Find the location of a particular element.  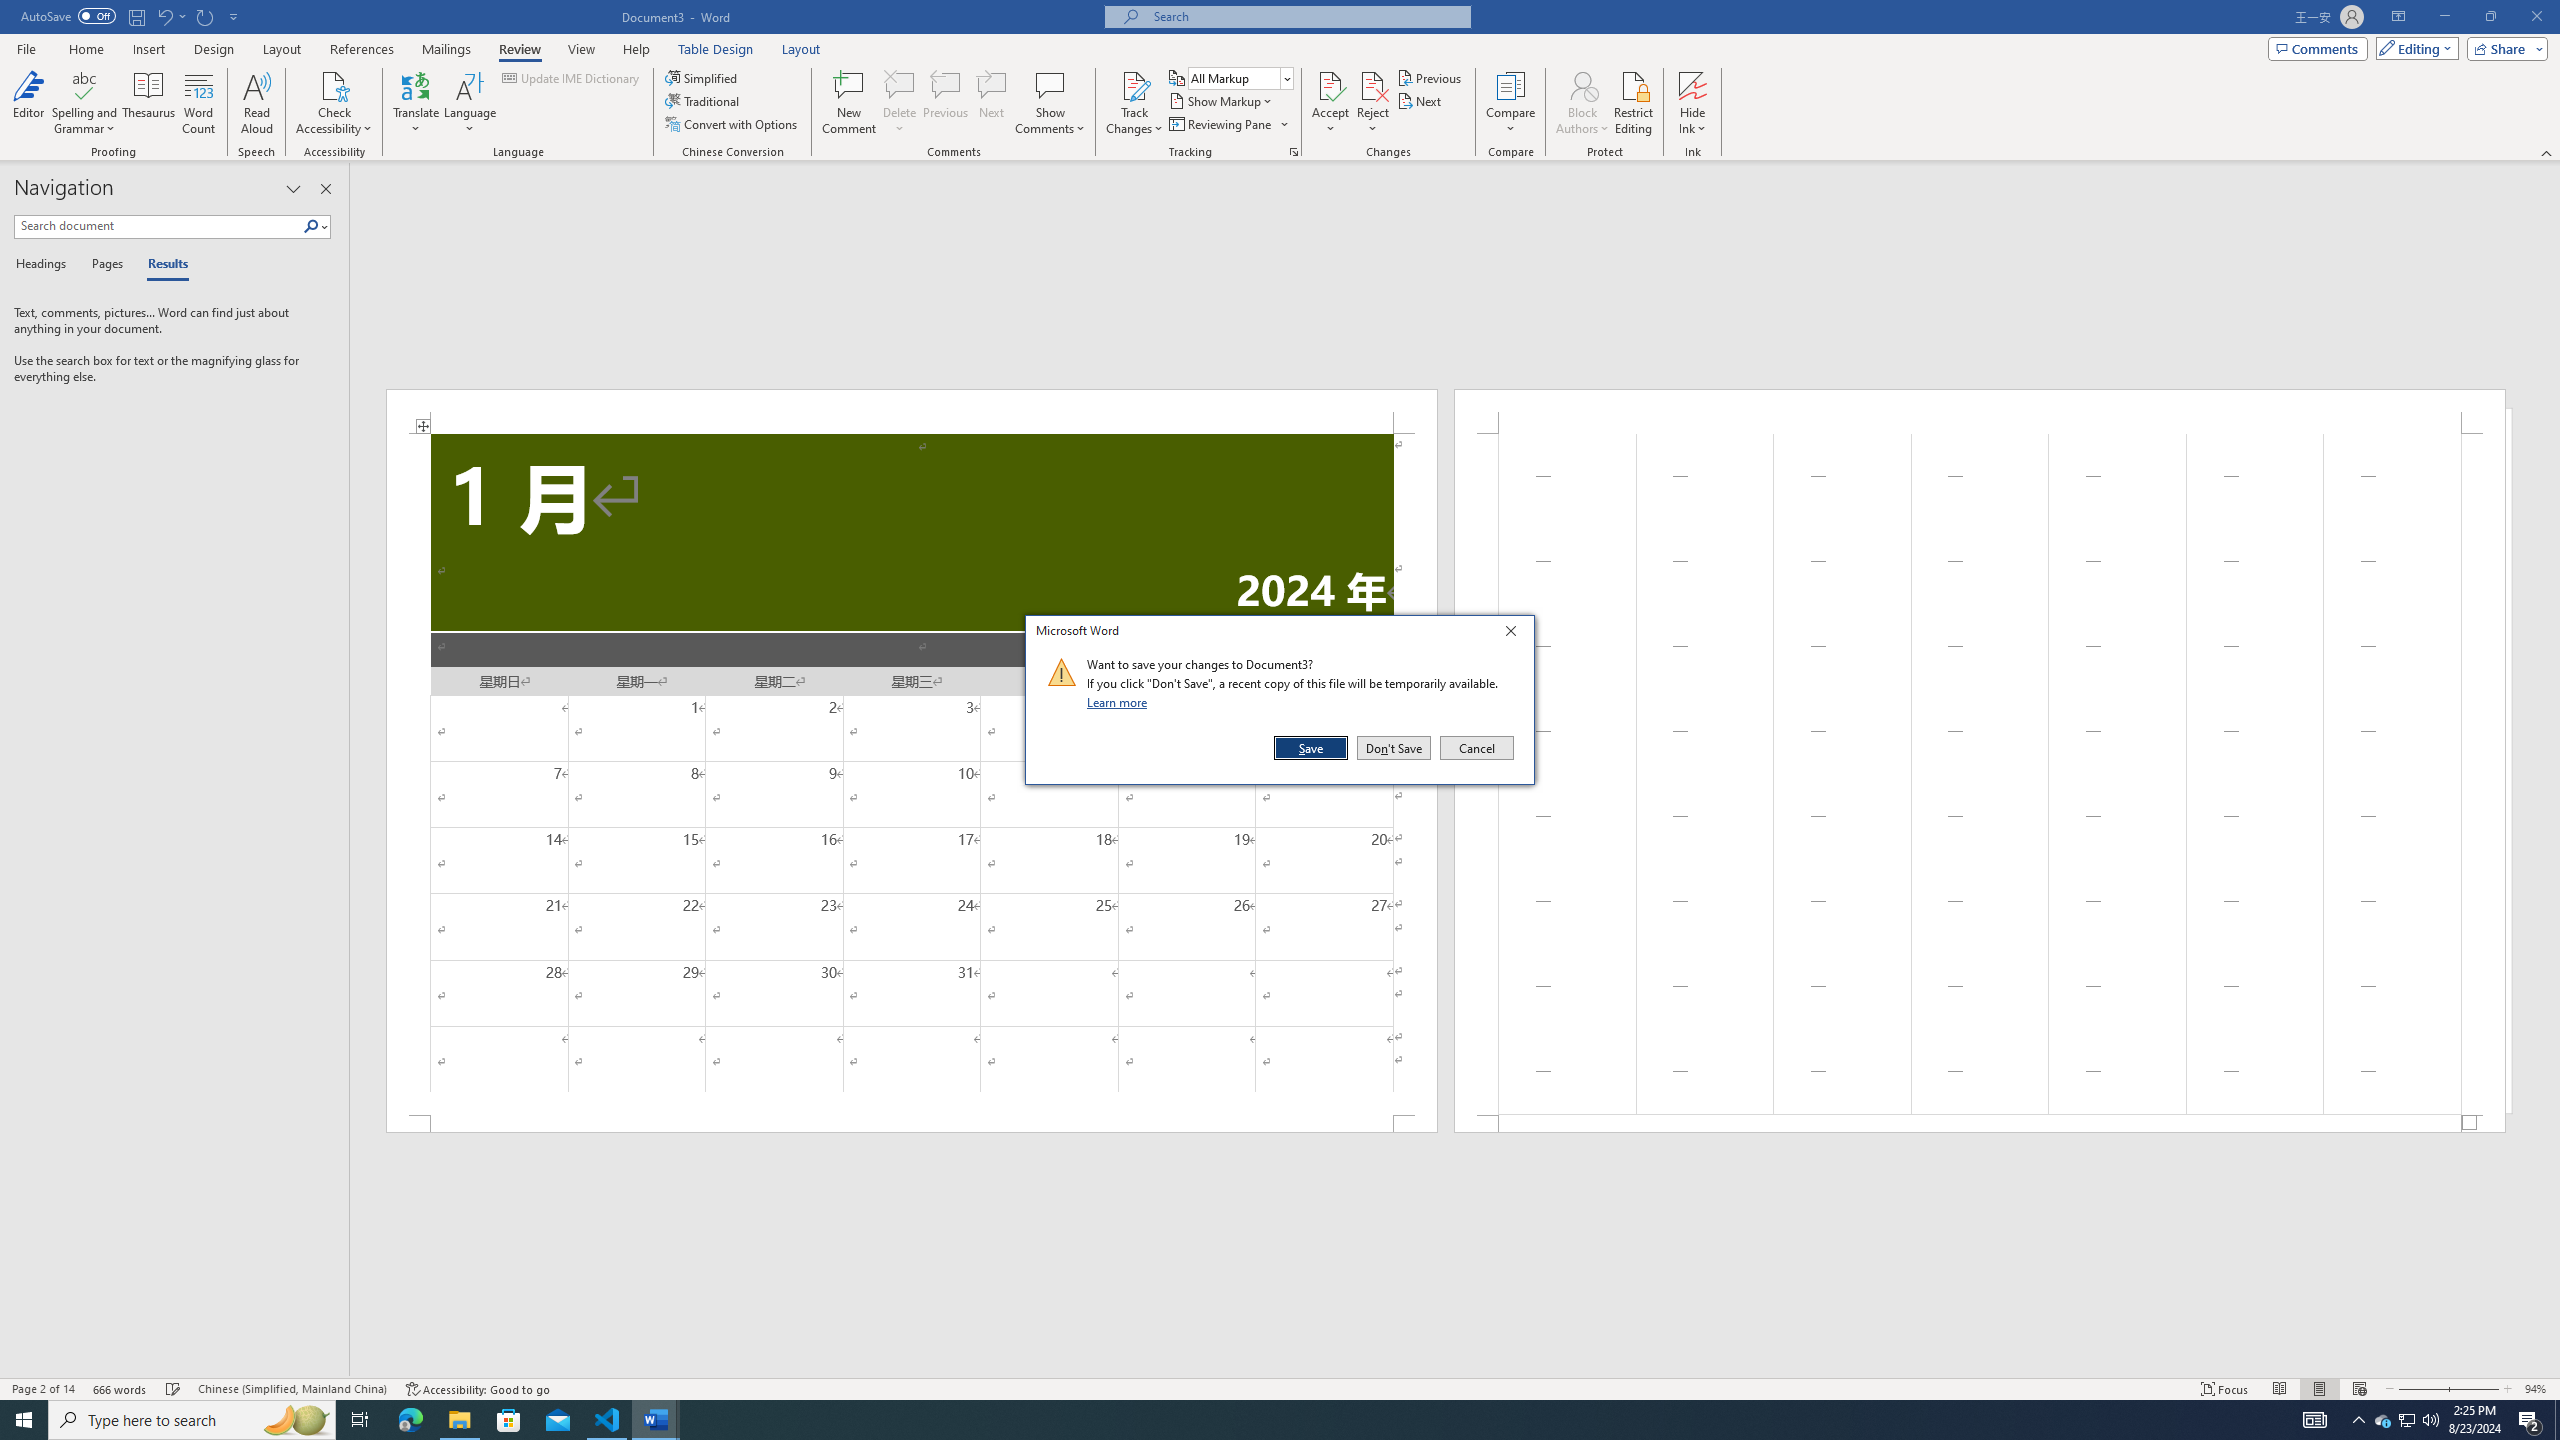

Check Accessibility is located at coordinates (104, 265).